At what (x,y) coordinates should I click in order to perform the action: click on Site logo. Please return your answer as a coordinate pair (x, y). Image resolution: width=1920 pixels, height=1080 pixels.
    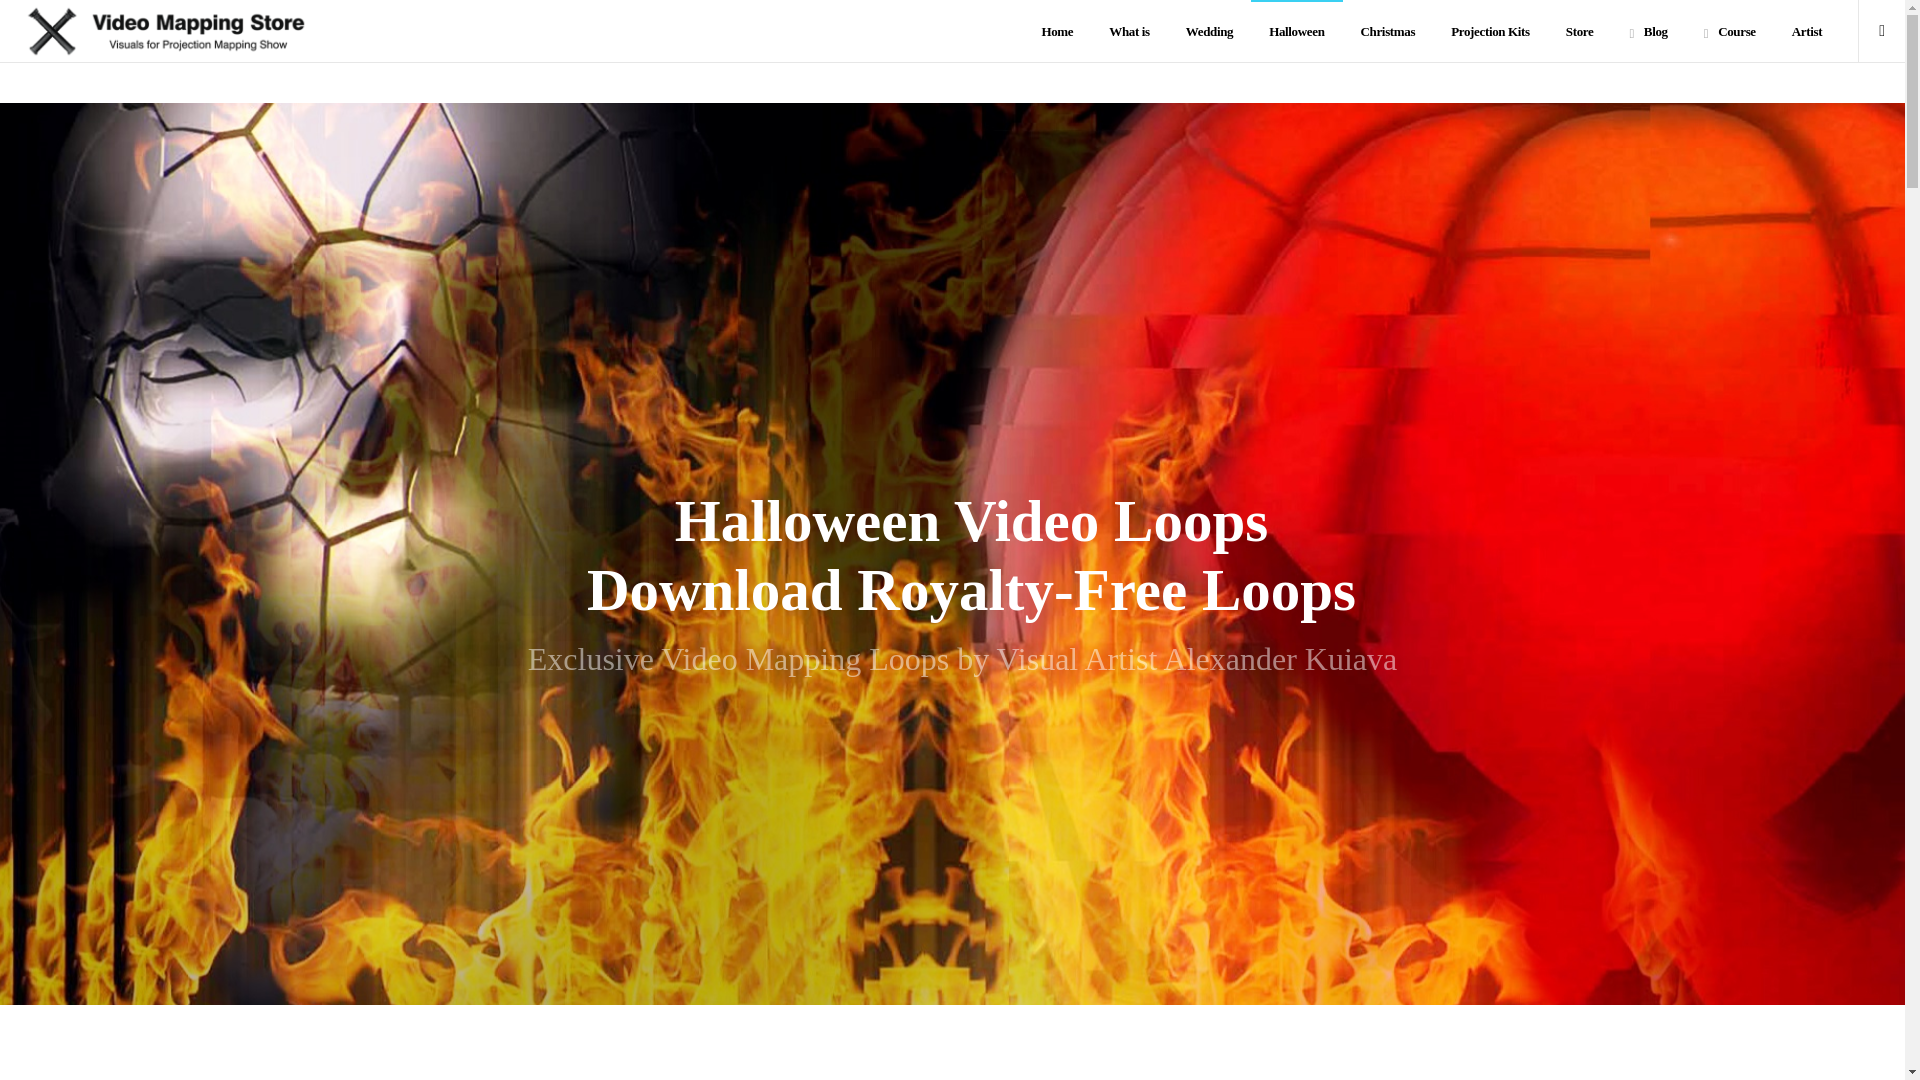
    Looking at the image, I should click on (165, 30).